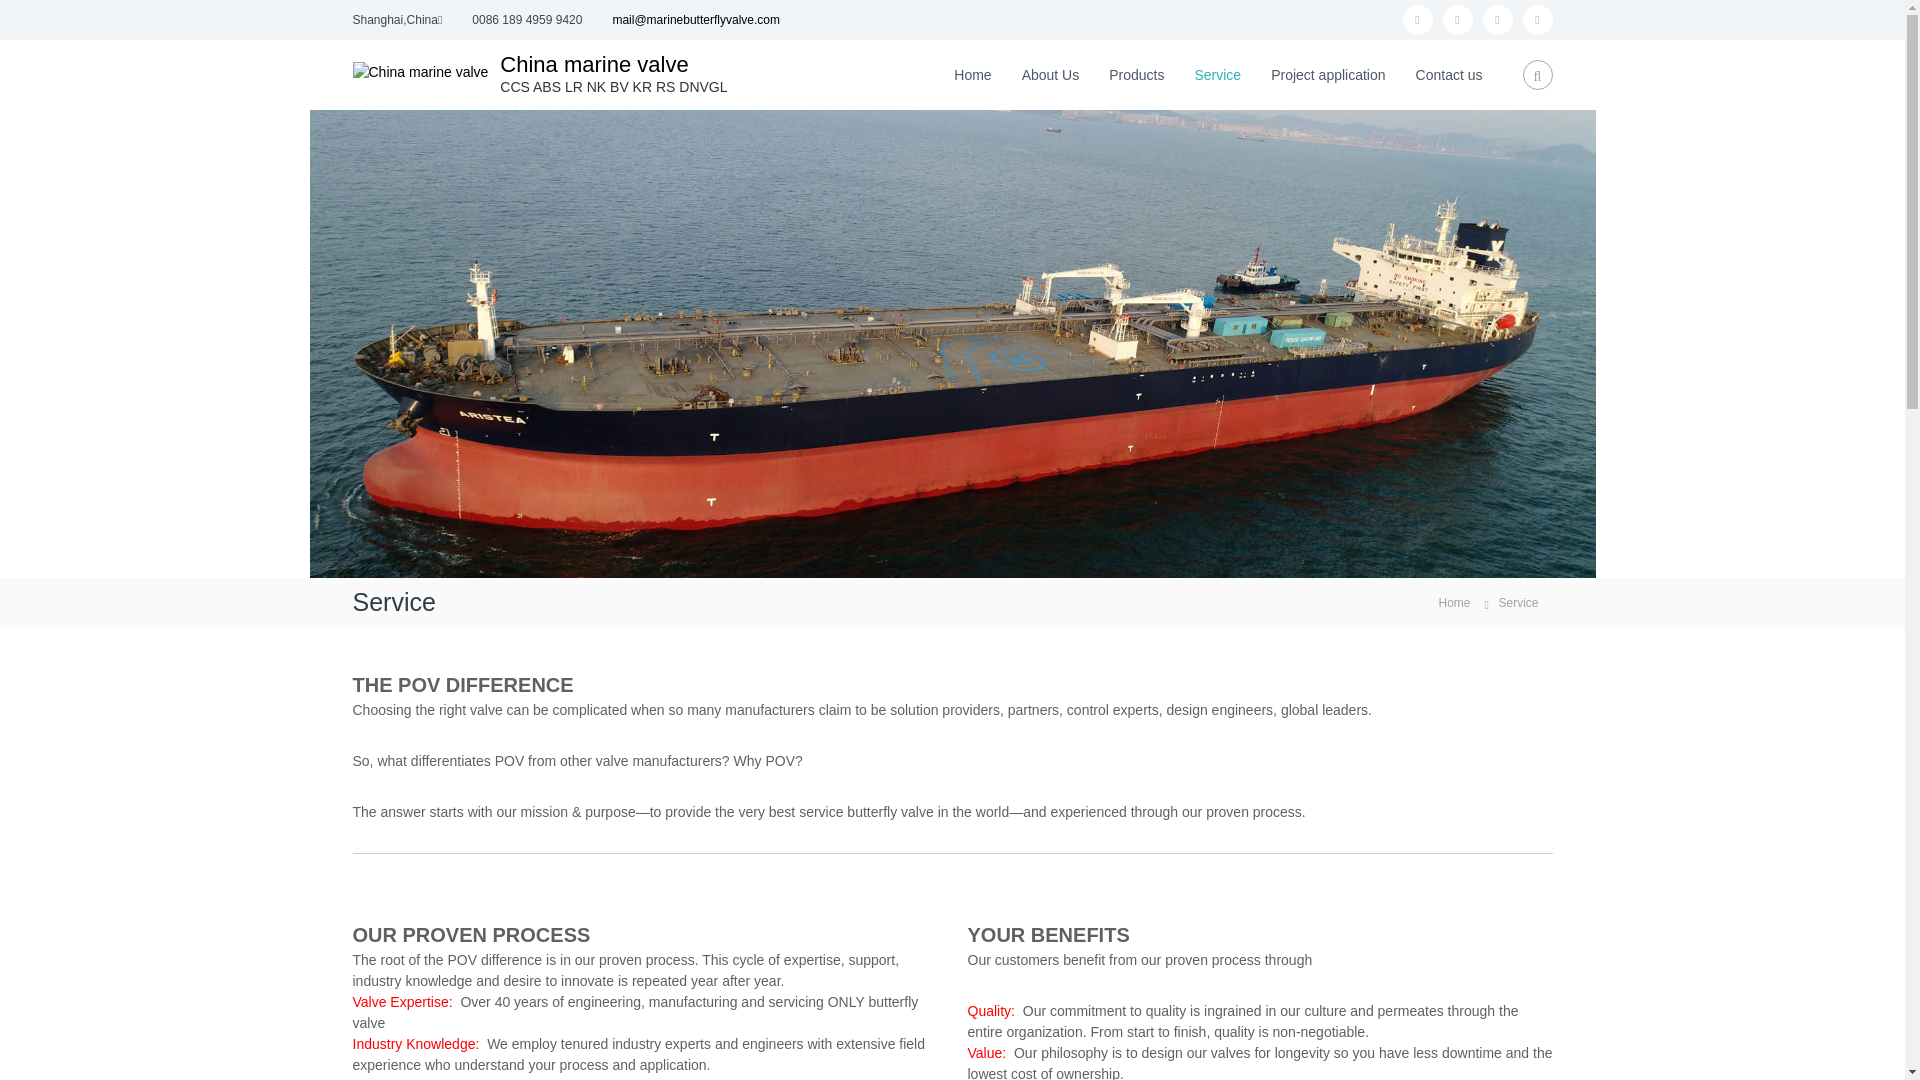 This screenshot has width=1920, height=1080. I want to click on China marine valve, so click(593, 64).